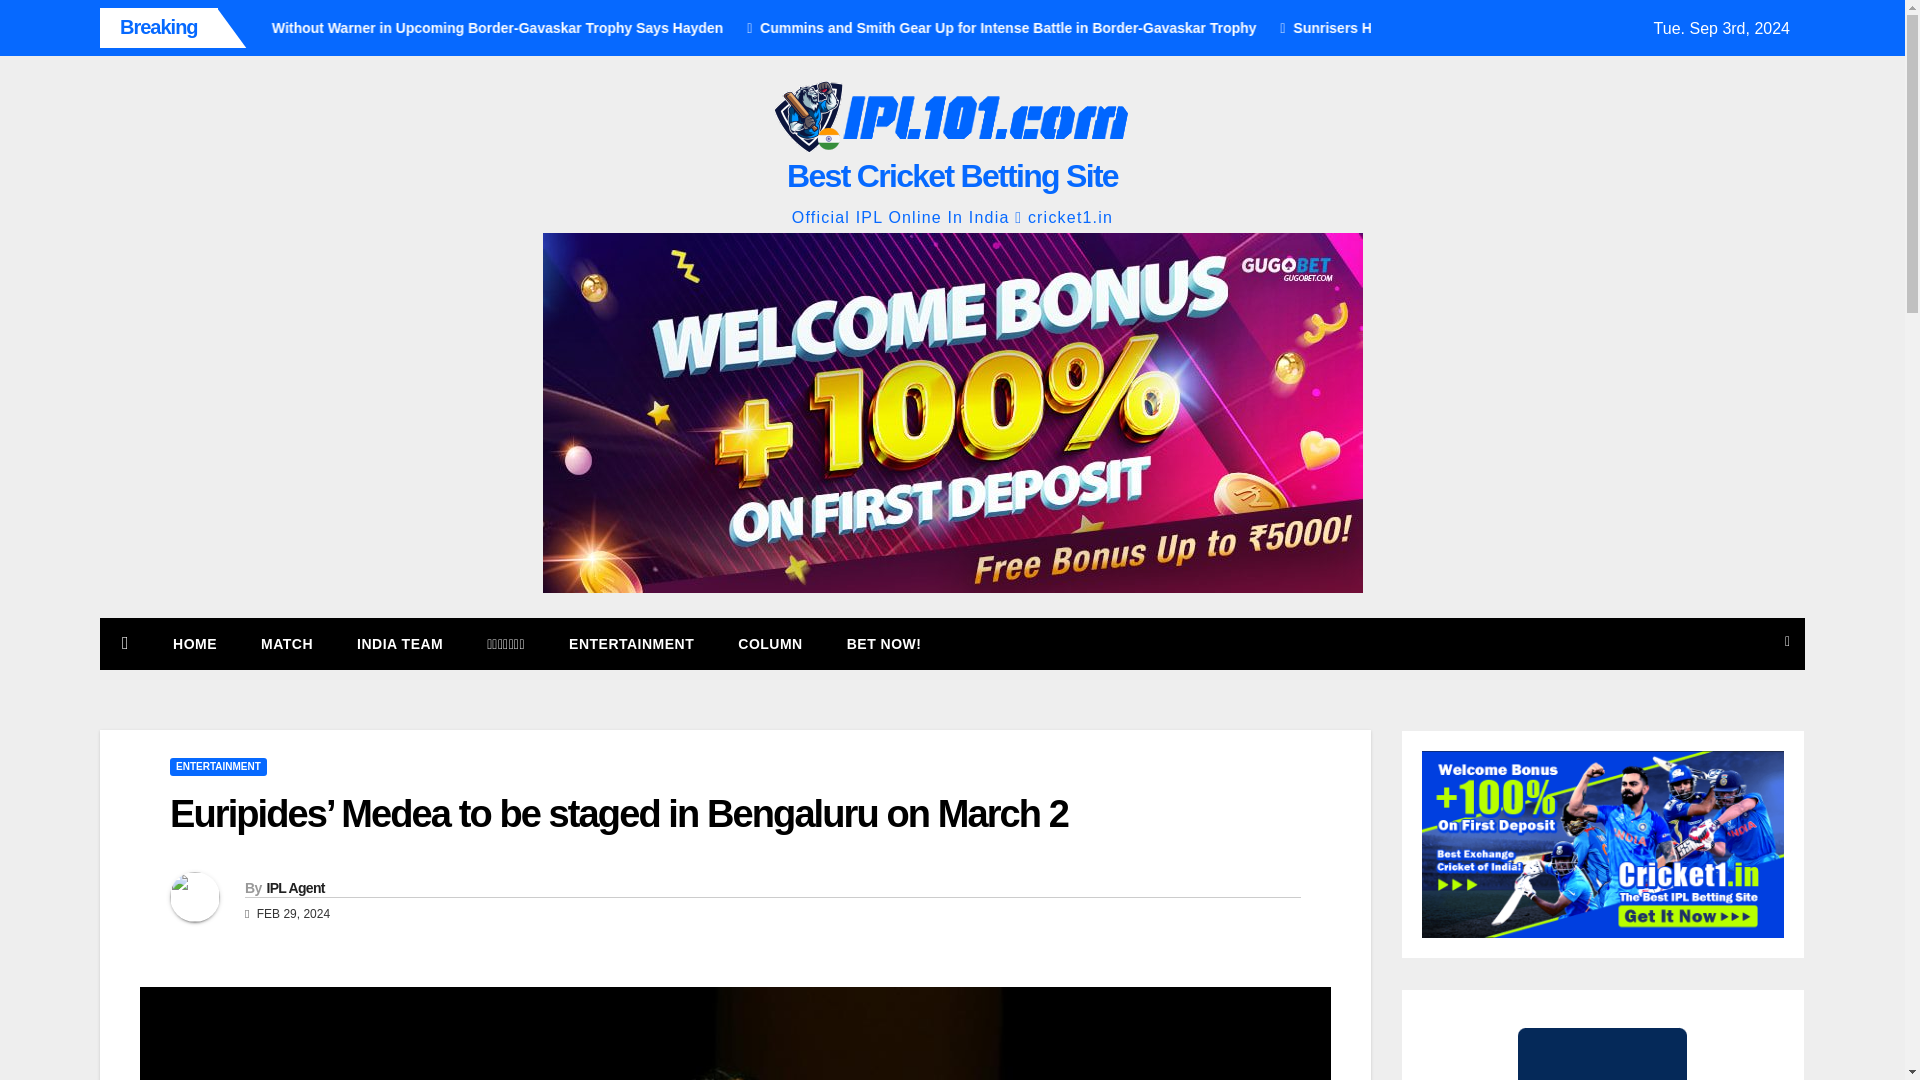 Image resolution: width=1920 pixels, height=1080 pixels. Describe the element at coordinates (632, 643) in the screenshot. I see `ENTERTAINMENT` at that location.